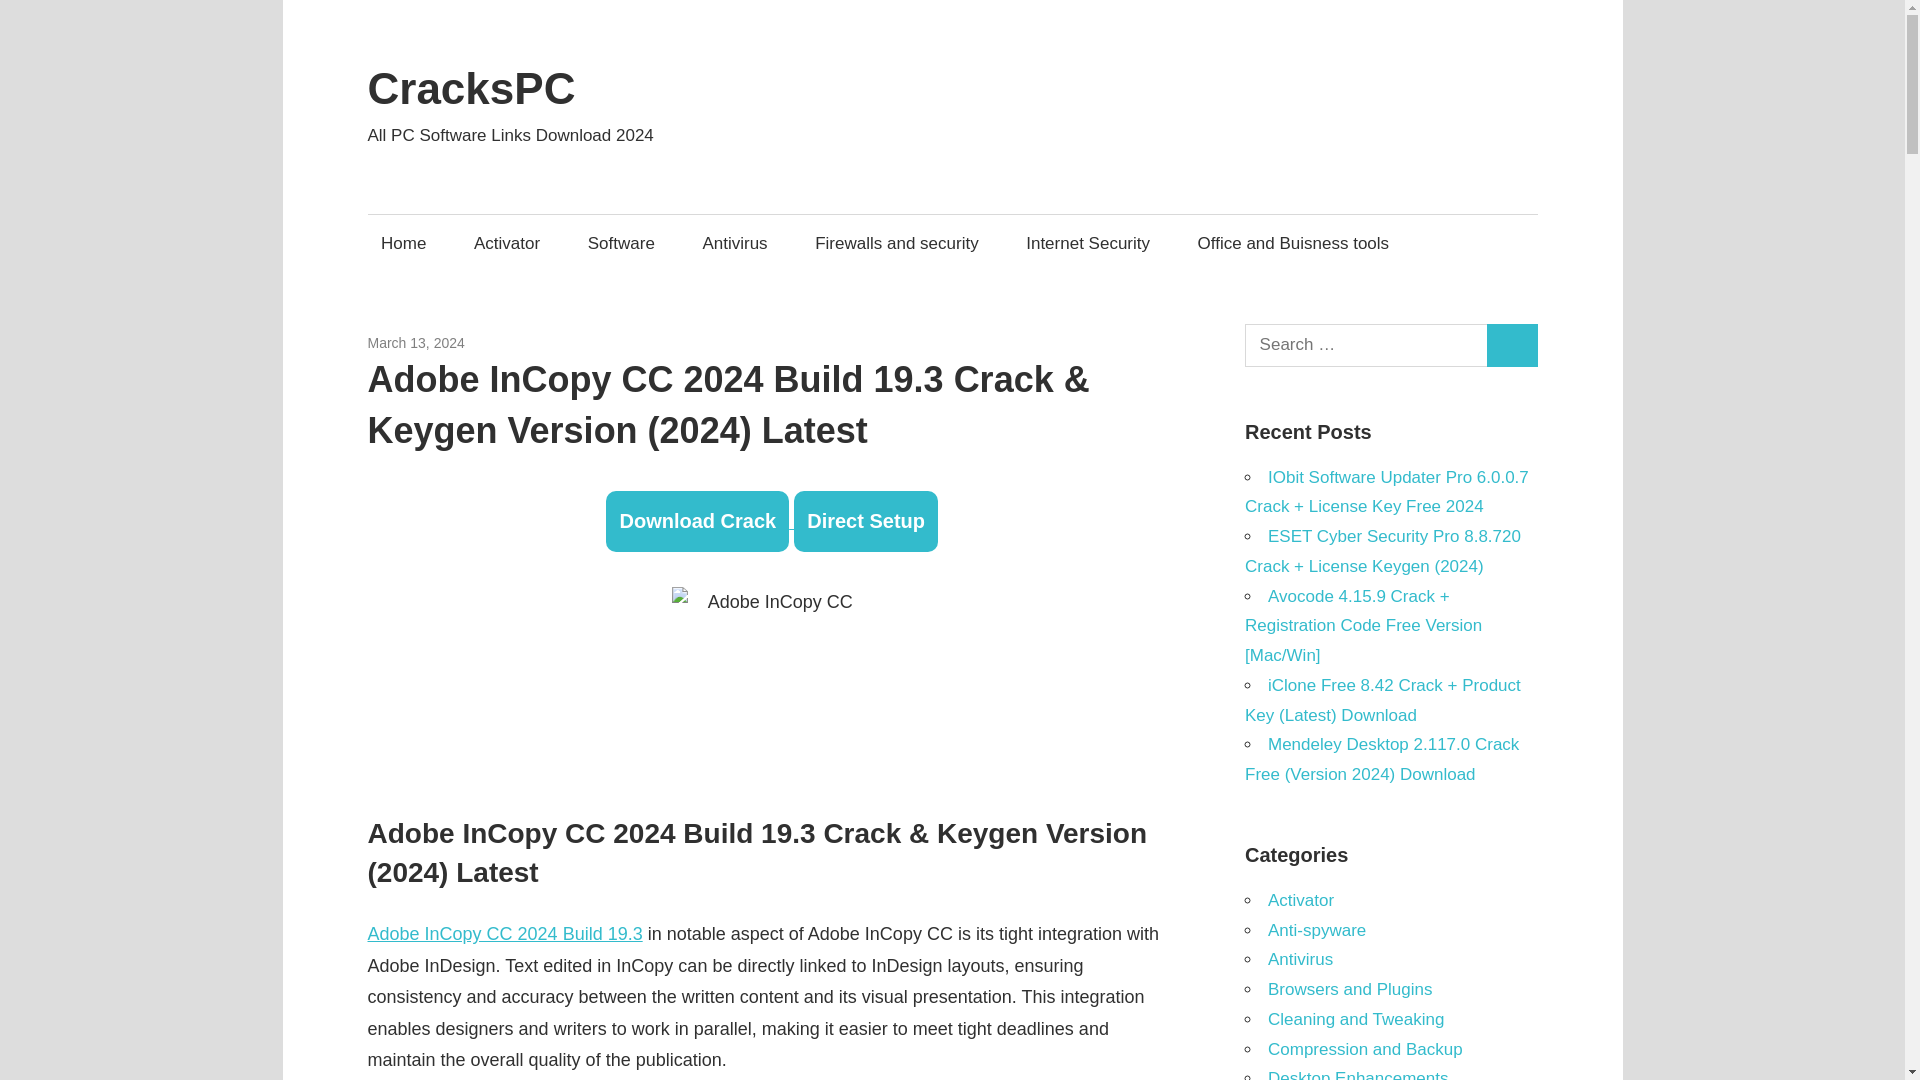 Image resolution: width=1920 pixels, height=1080 pixels. What do you see at coordinates (698, 521) in the screenshot?
I see `Download Crack` at bounding box center [698, 521].